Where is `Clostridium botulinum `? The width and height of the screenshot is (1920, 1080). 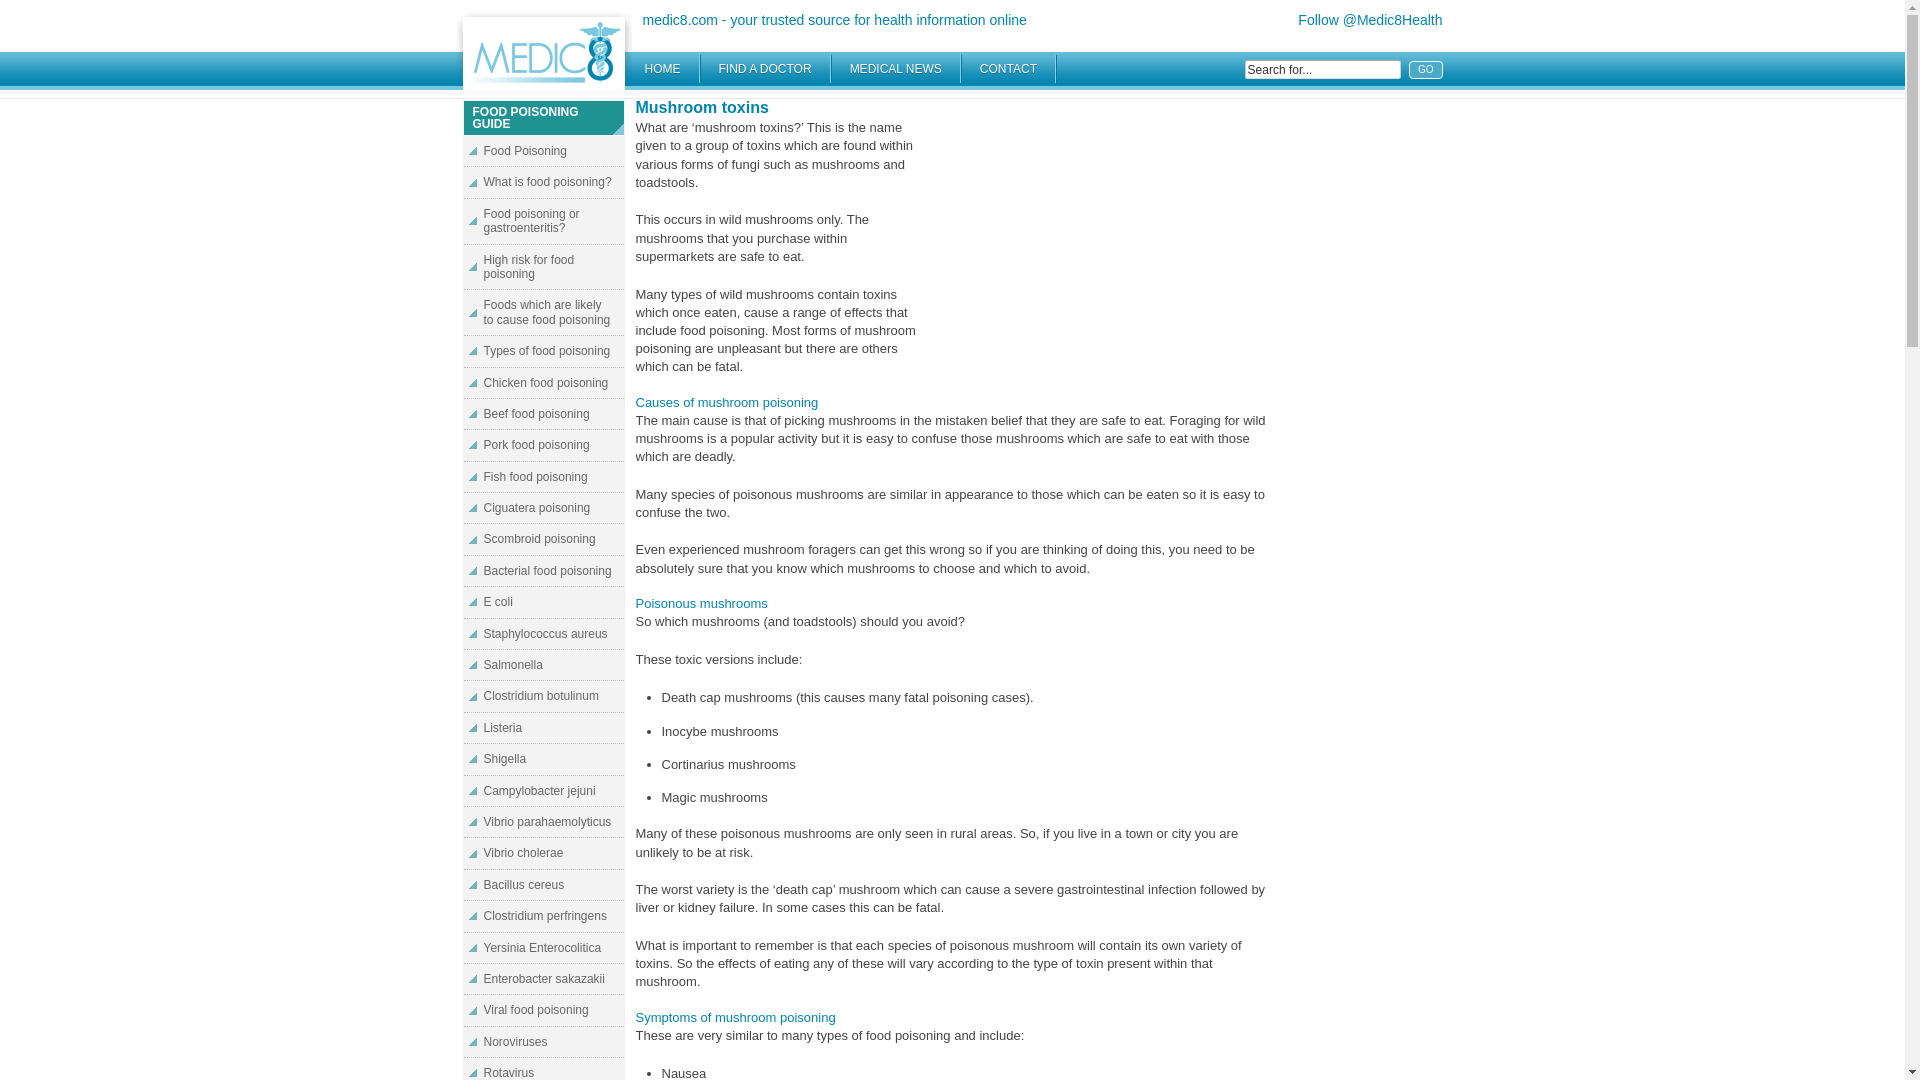
Clostridium botulinum  is located at coordinates (544, 696).